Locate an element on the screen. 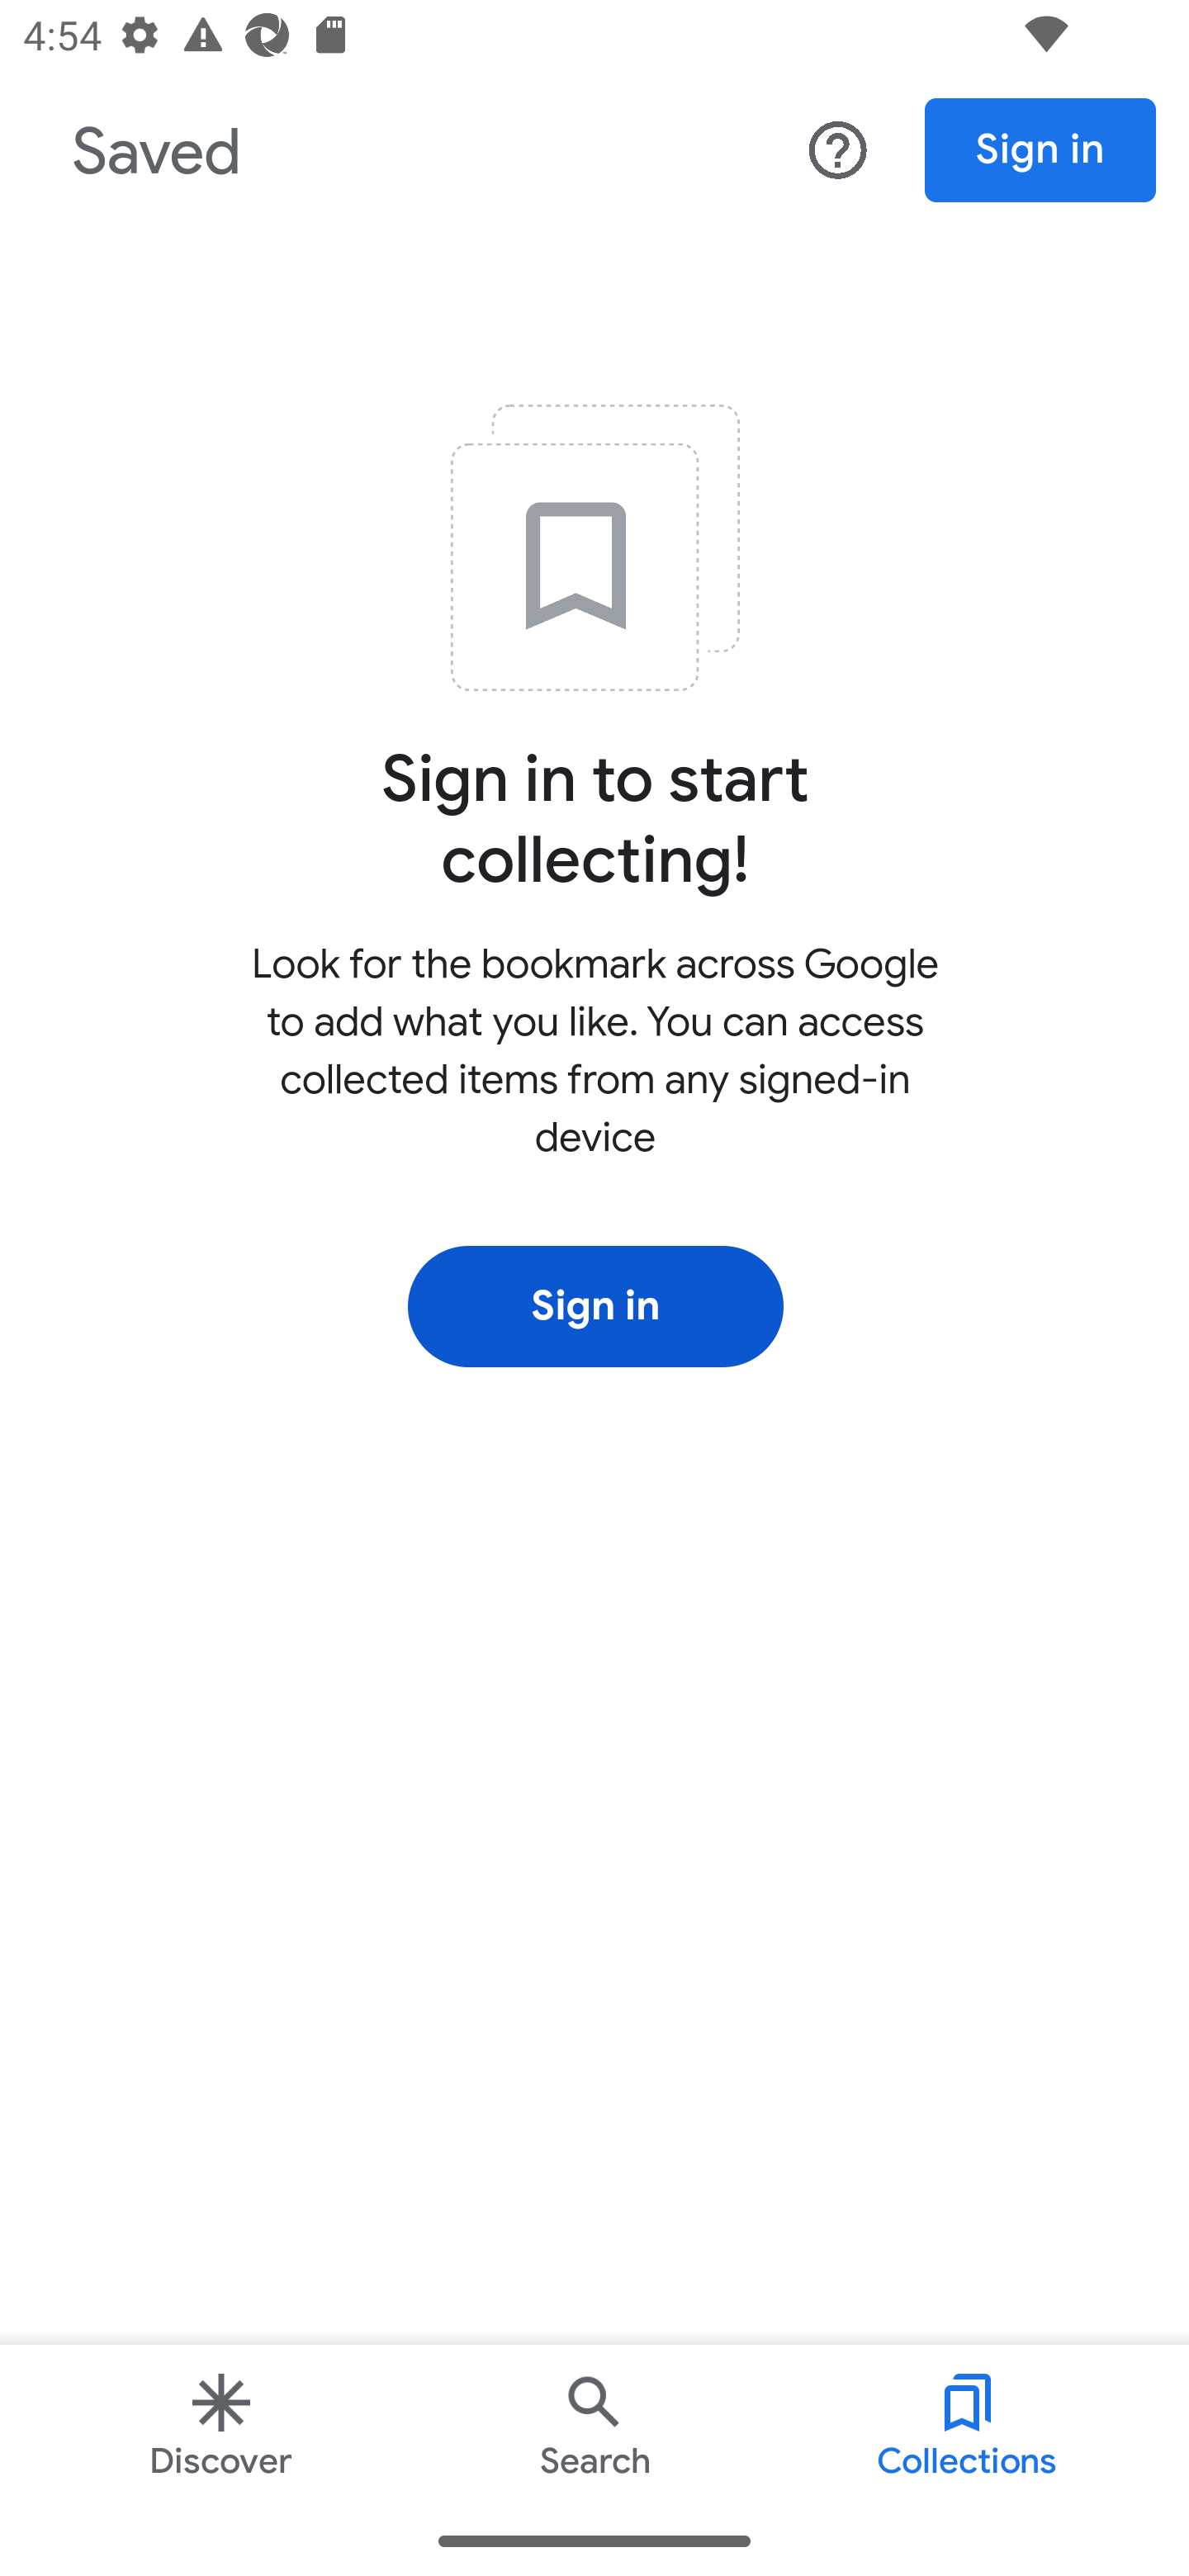 This screenshot has height=2576, width=1189. Saved is located at coordinates (150, 155).